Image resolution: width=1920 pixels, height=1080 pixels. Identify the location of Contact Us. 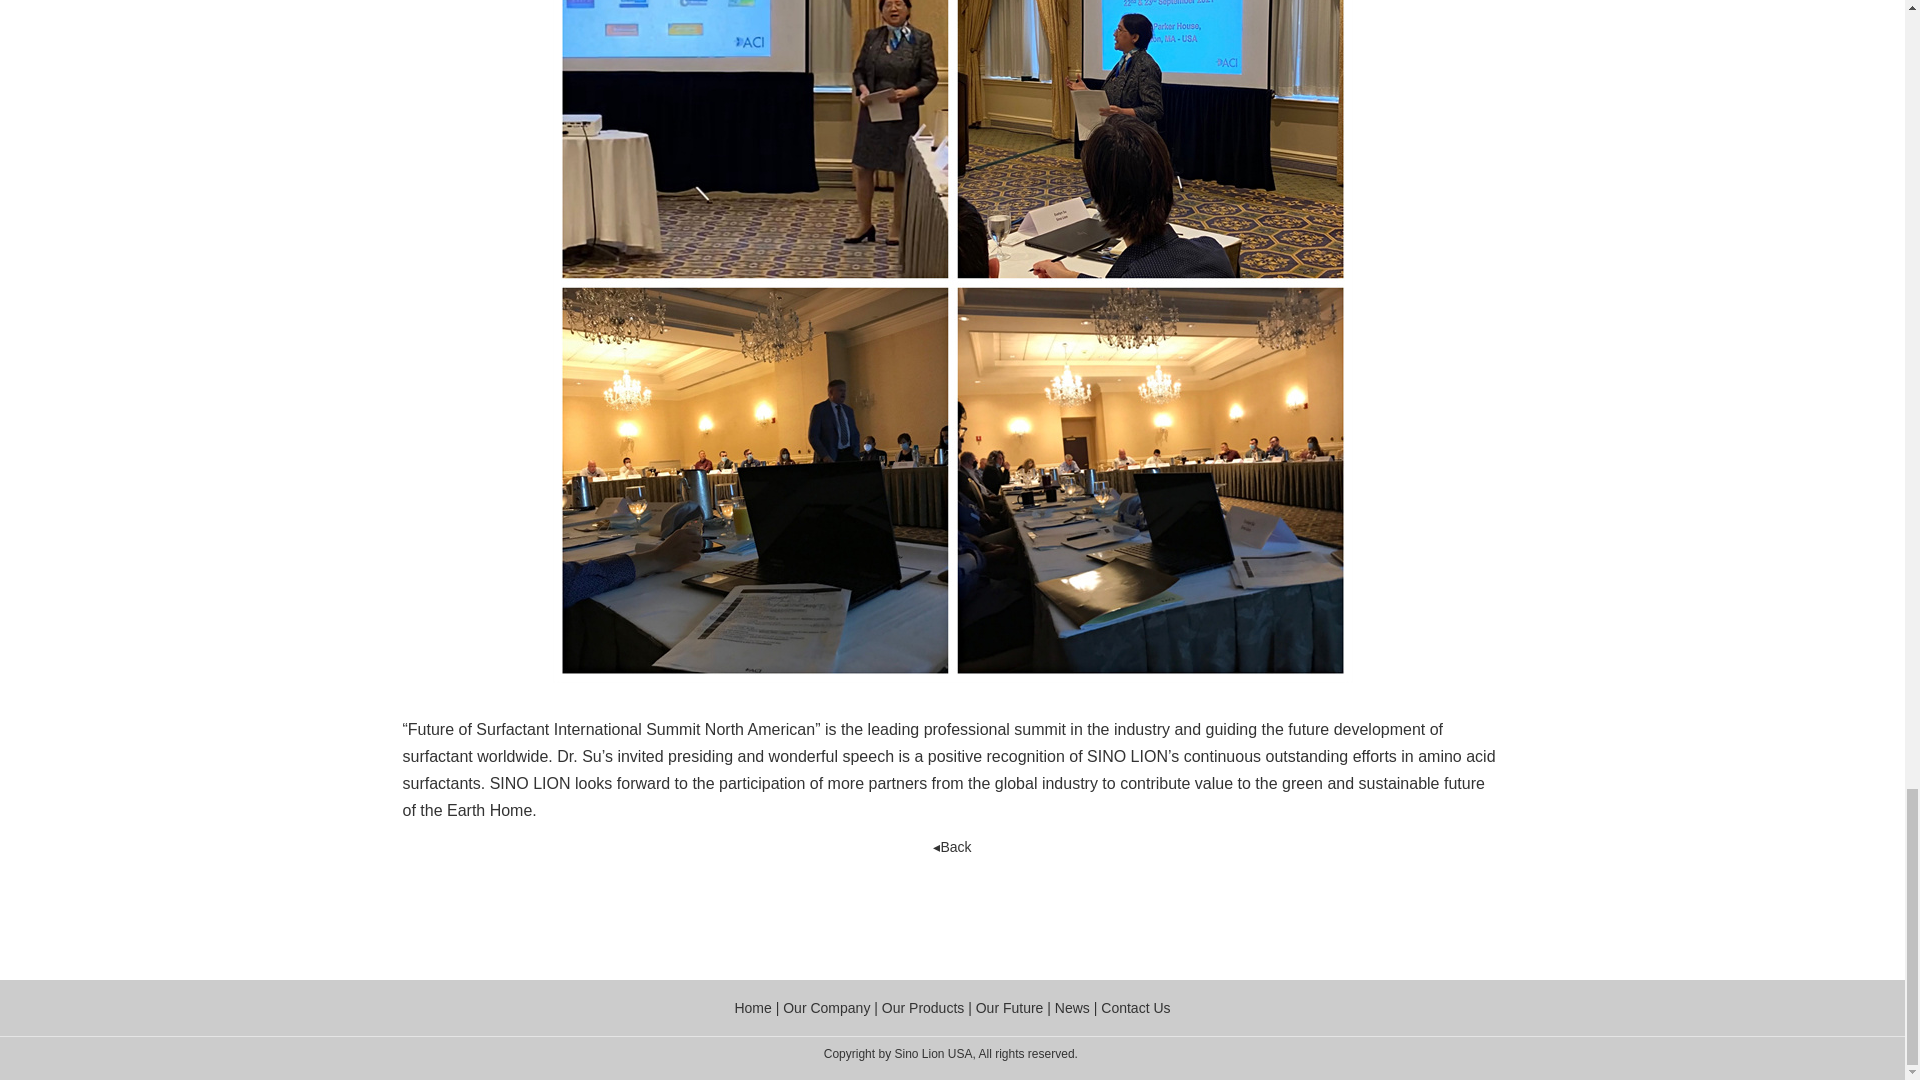
(1134, 1008).